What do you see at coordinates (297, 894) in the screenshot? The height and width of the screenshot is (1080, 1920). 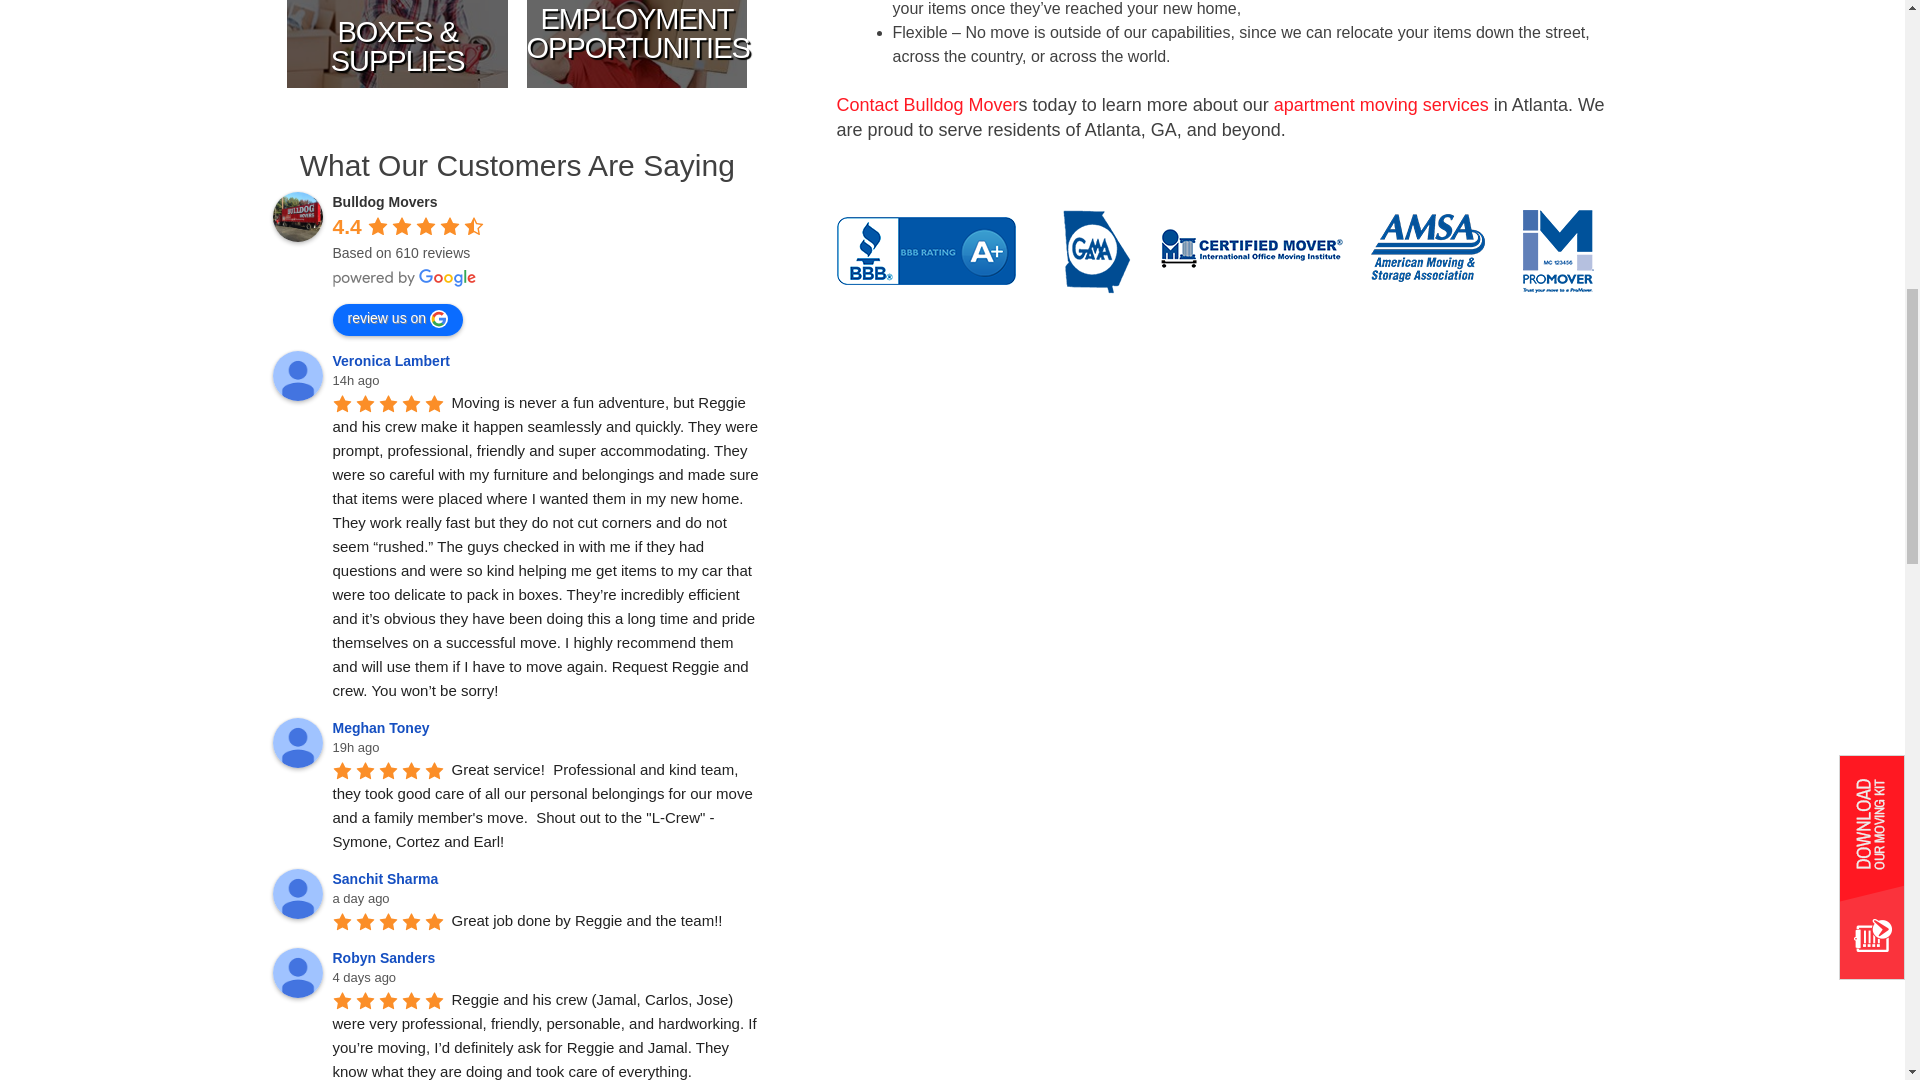 I see `Sanchit Sharma` at bounding box center [297, 894].